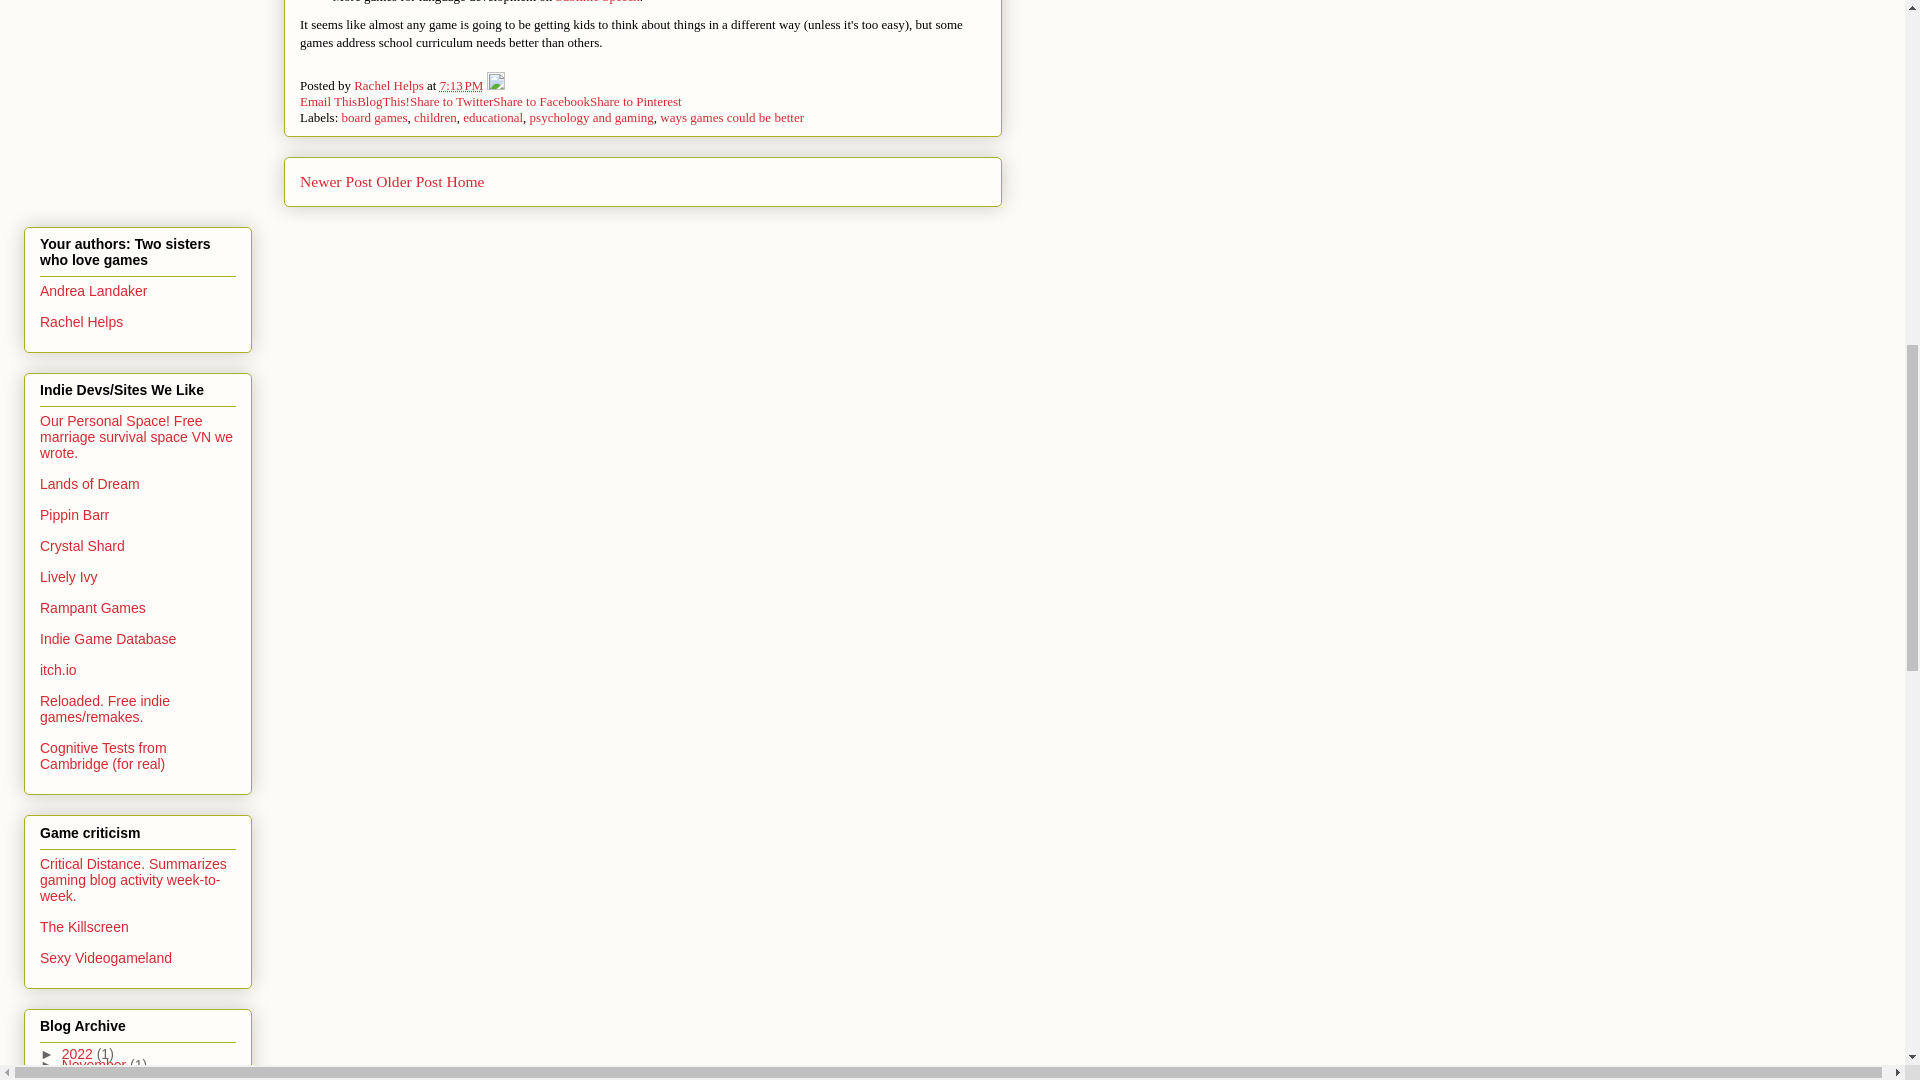 This screenshot has width=1920, height=1080. I want to click on Crystal Shard, so click(82, 546).